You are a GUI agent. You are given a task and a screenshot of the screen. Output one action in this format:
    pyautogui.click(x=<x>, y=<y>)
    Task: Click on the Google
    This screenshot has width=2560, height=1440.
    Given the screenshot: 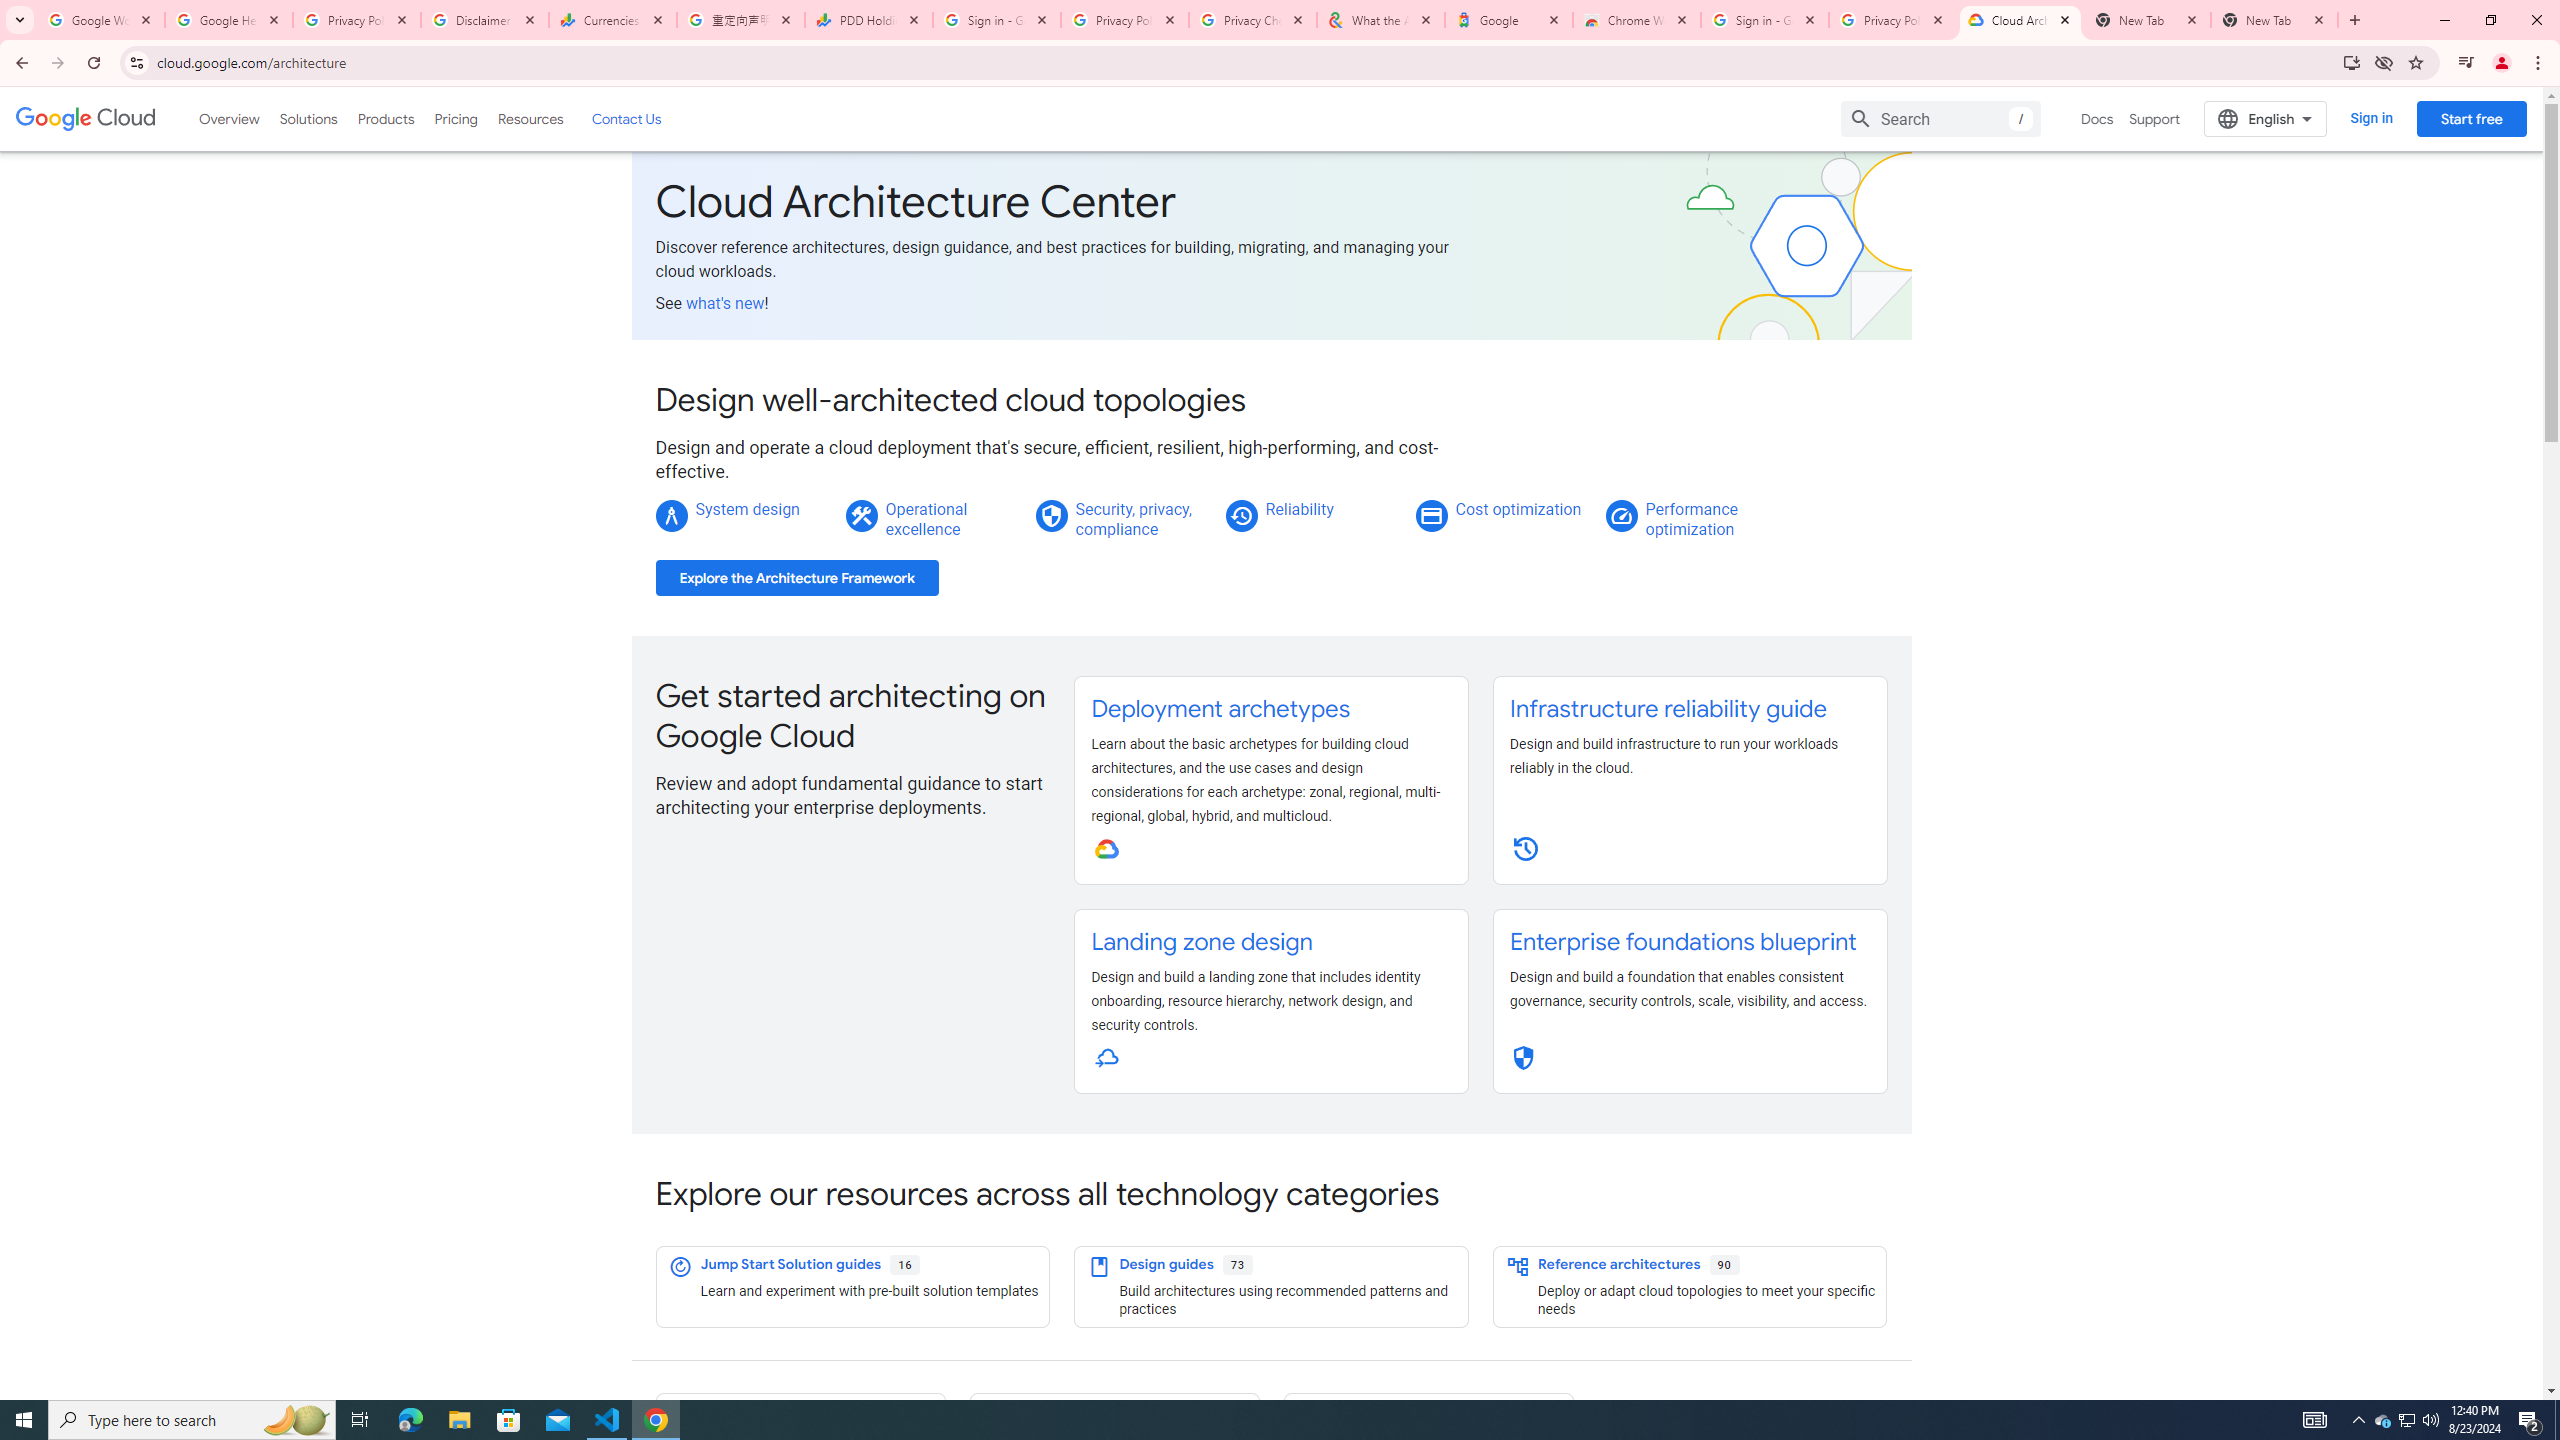 What is the action you would take?
    pyautogui.click(x=1509, y=20)
    